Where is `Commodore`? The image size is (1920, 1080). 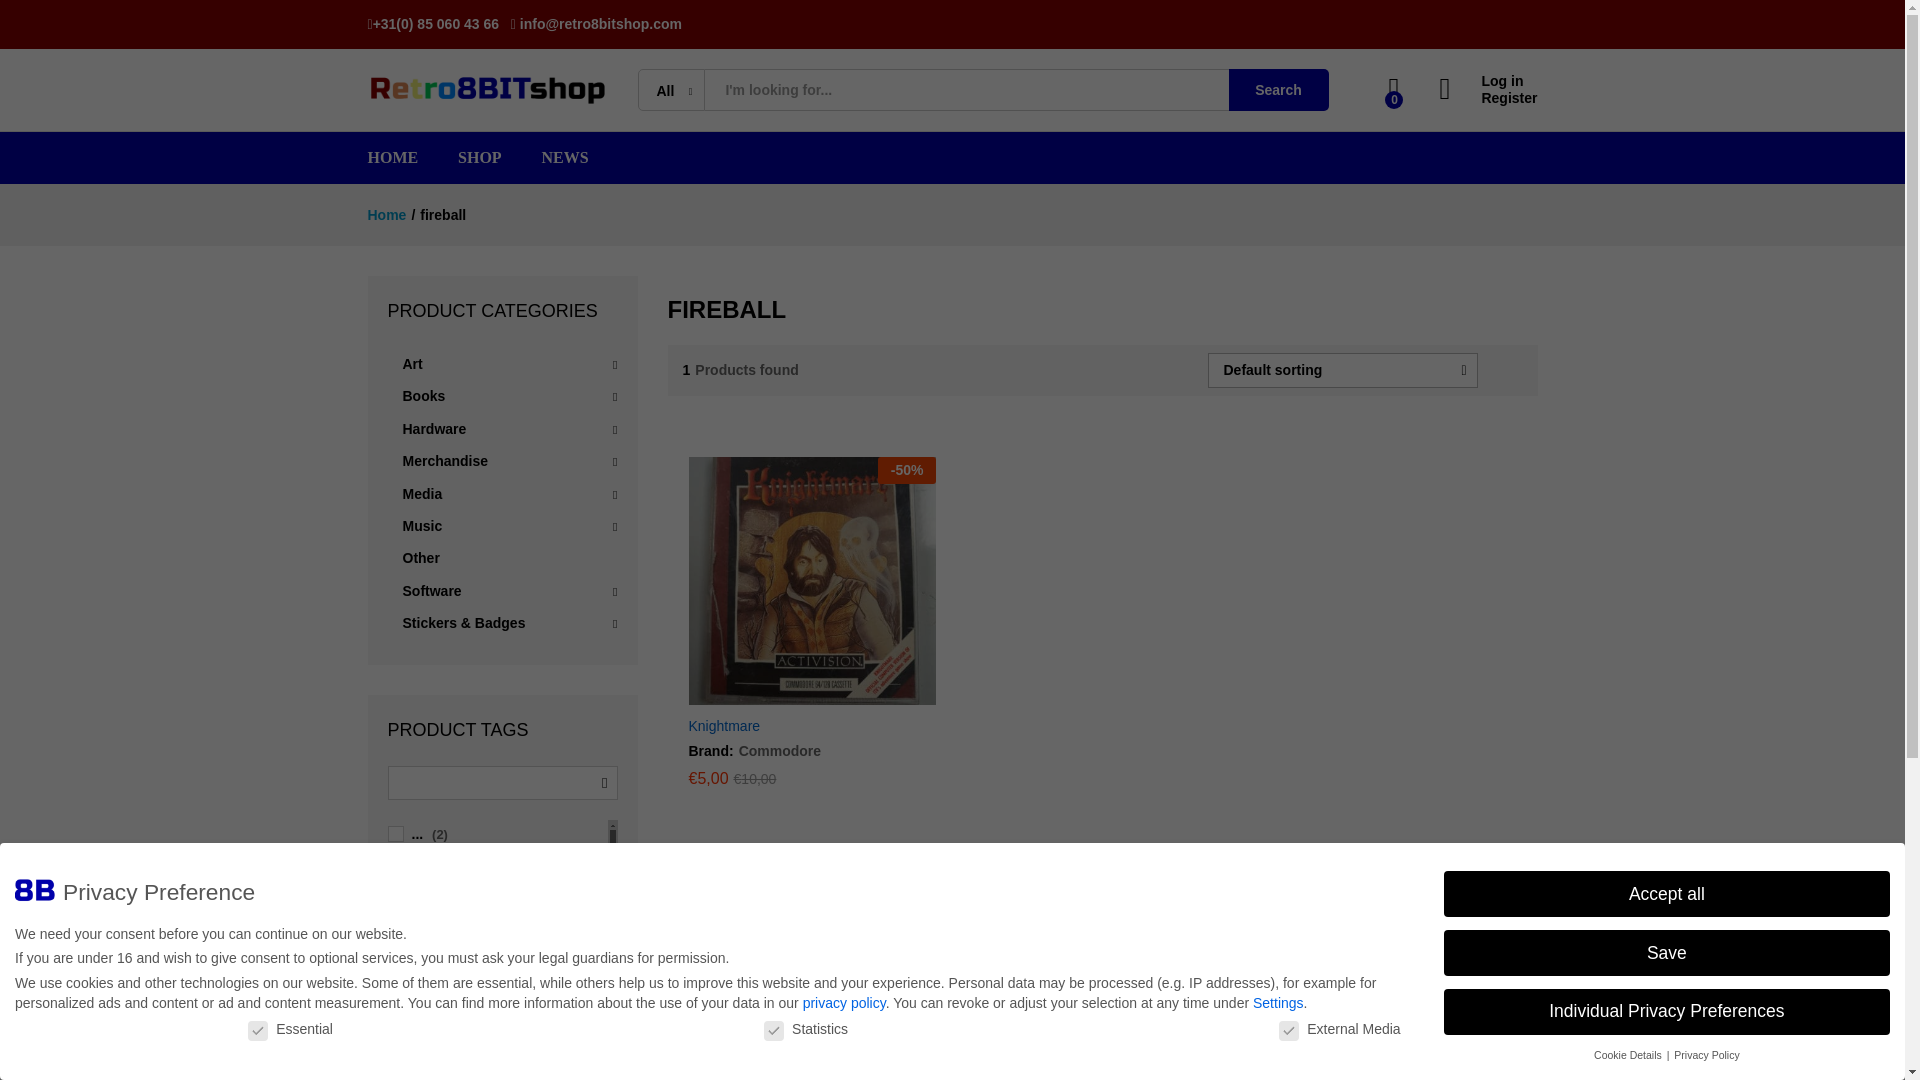 Commodore is located at coordinates (777, 751).